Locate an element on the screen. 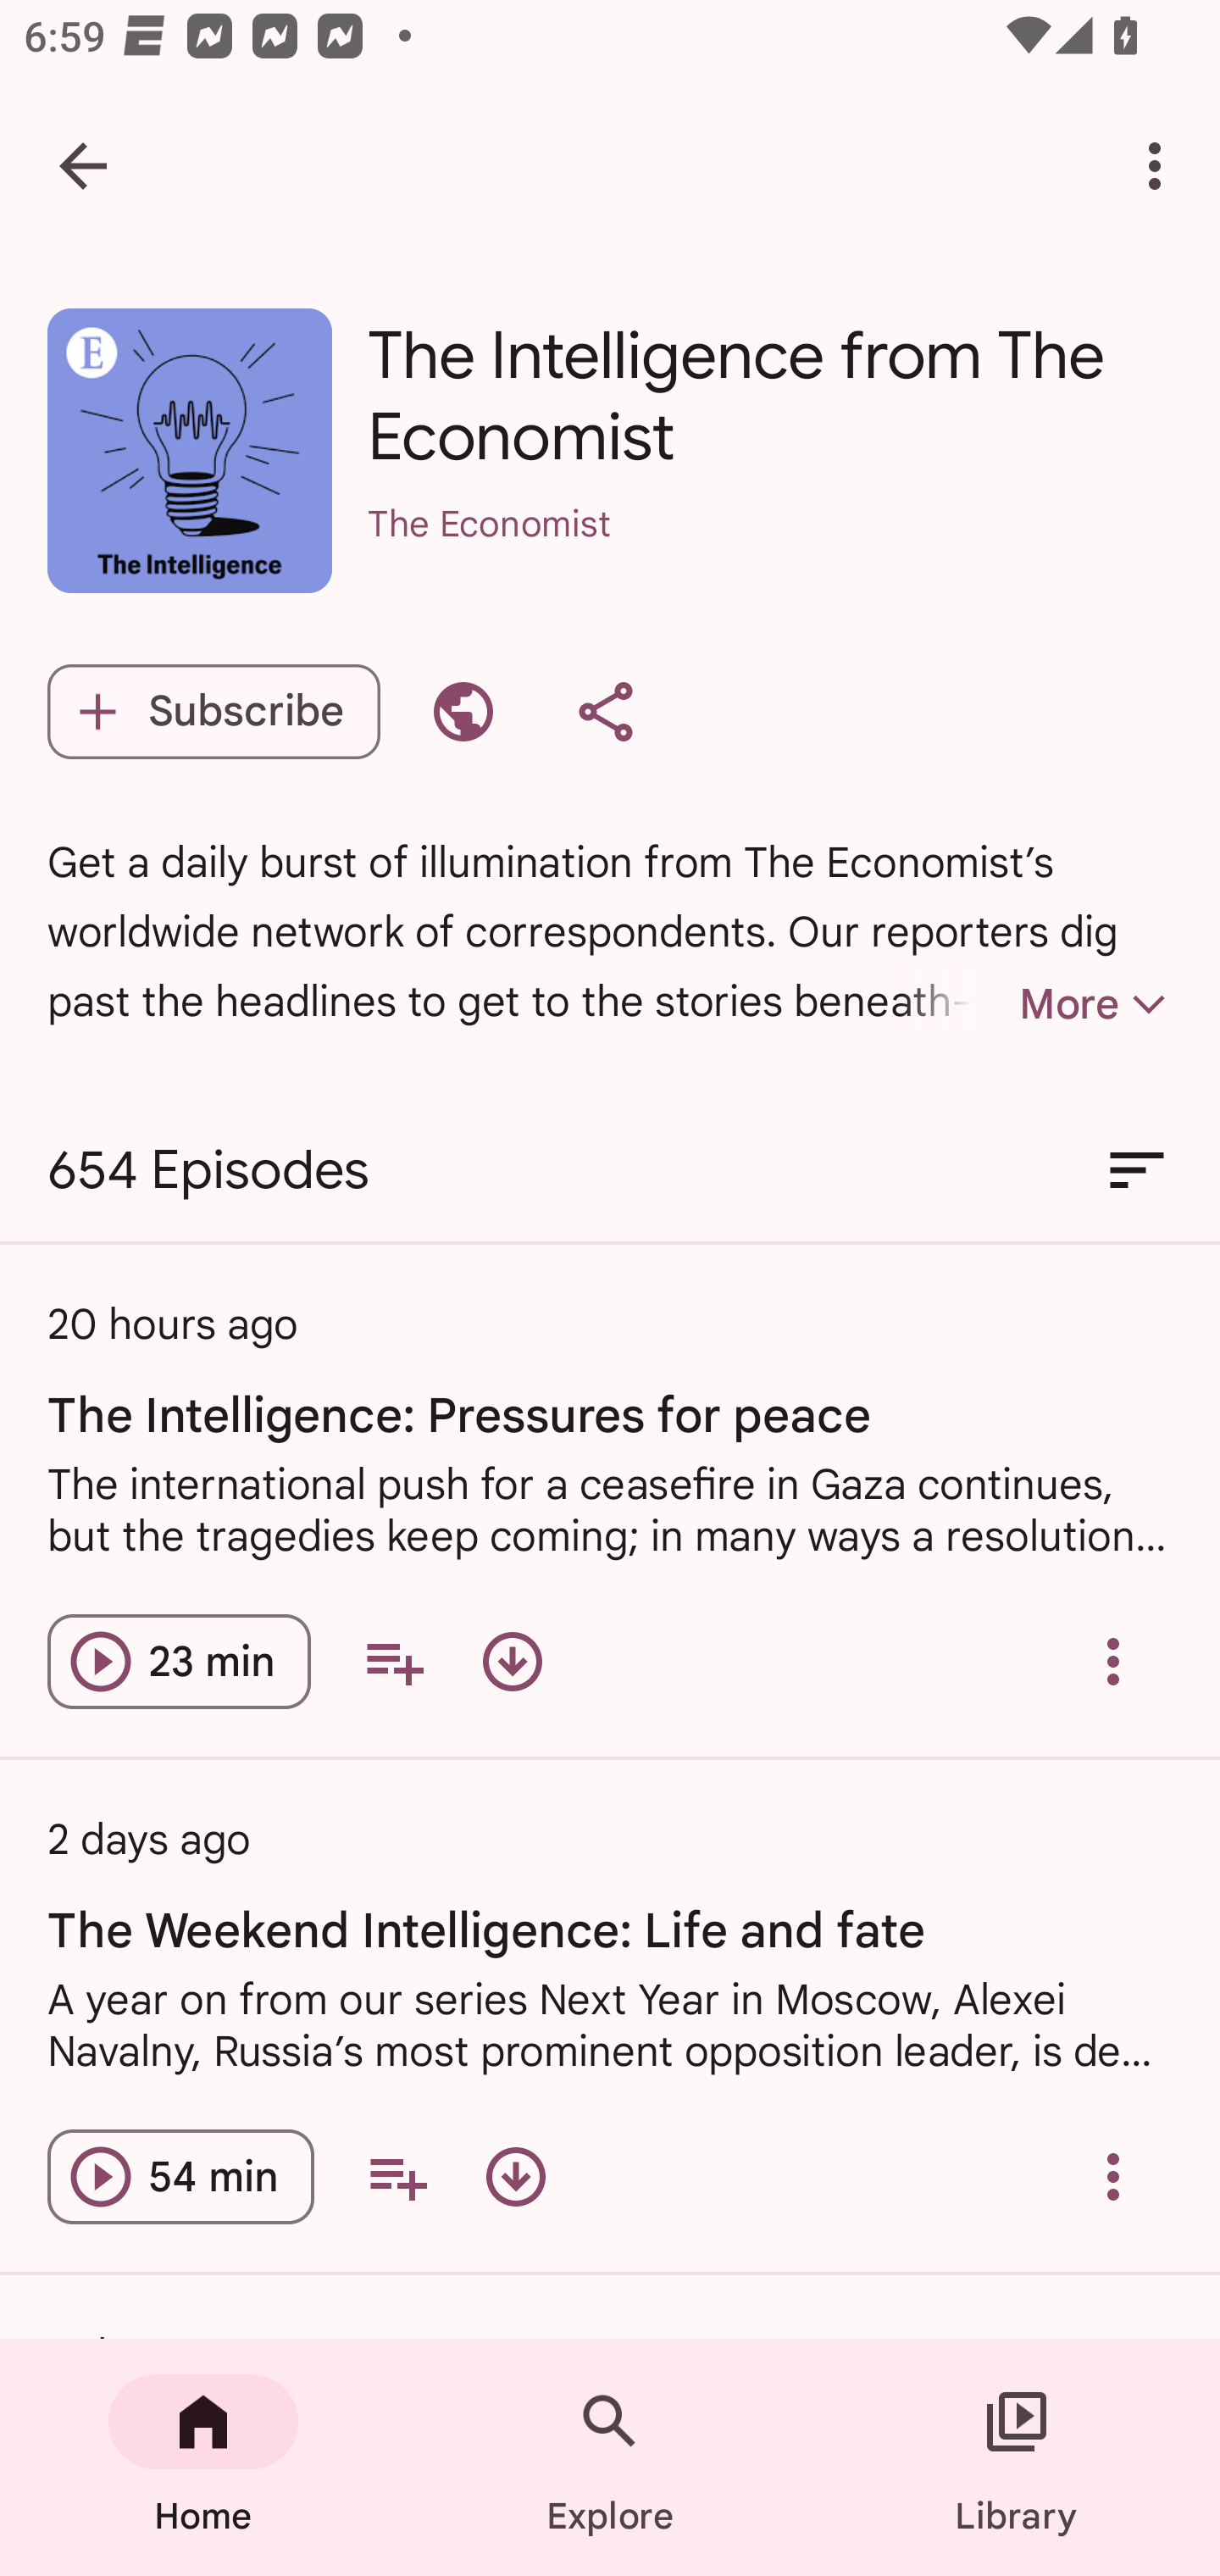  Add to your queue is located at coordinates (396, 2176).